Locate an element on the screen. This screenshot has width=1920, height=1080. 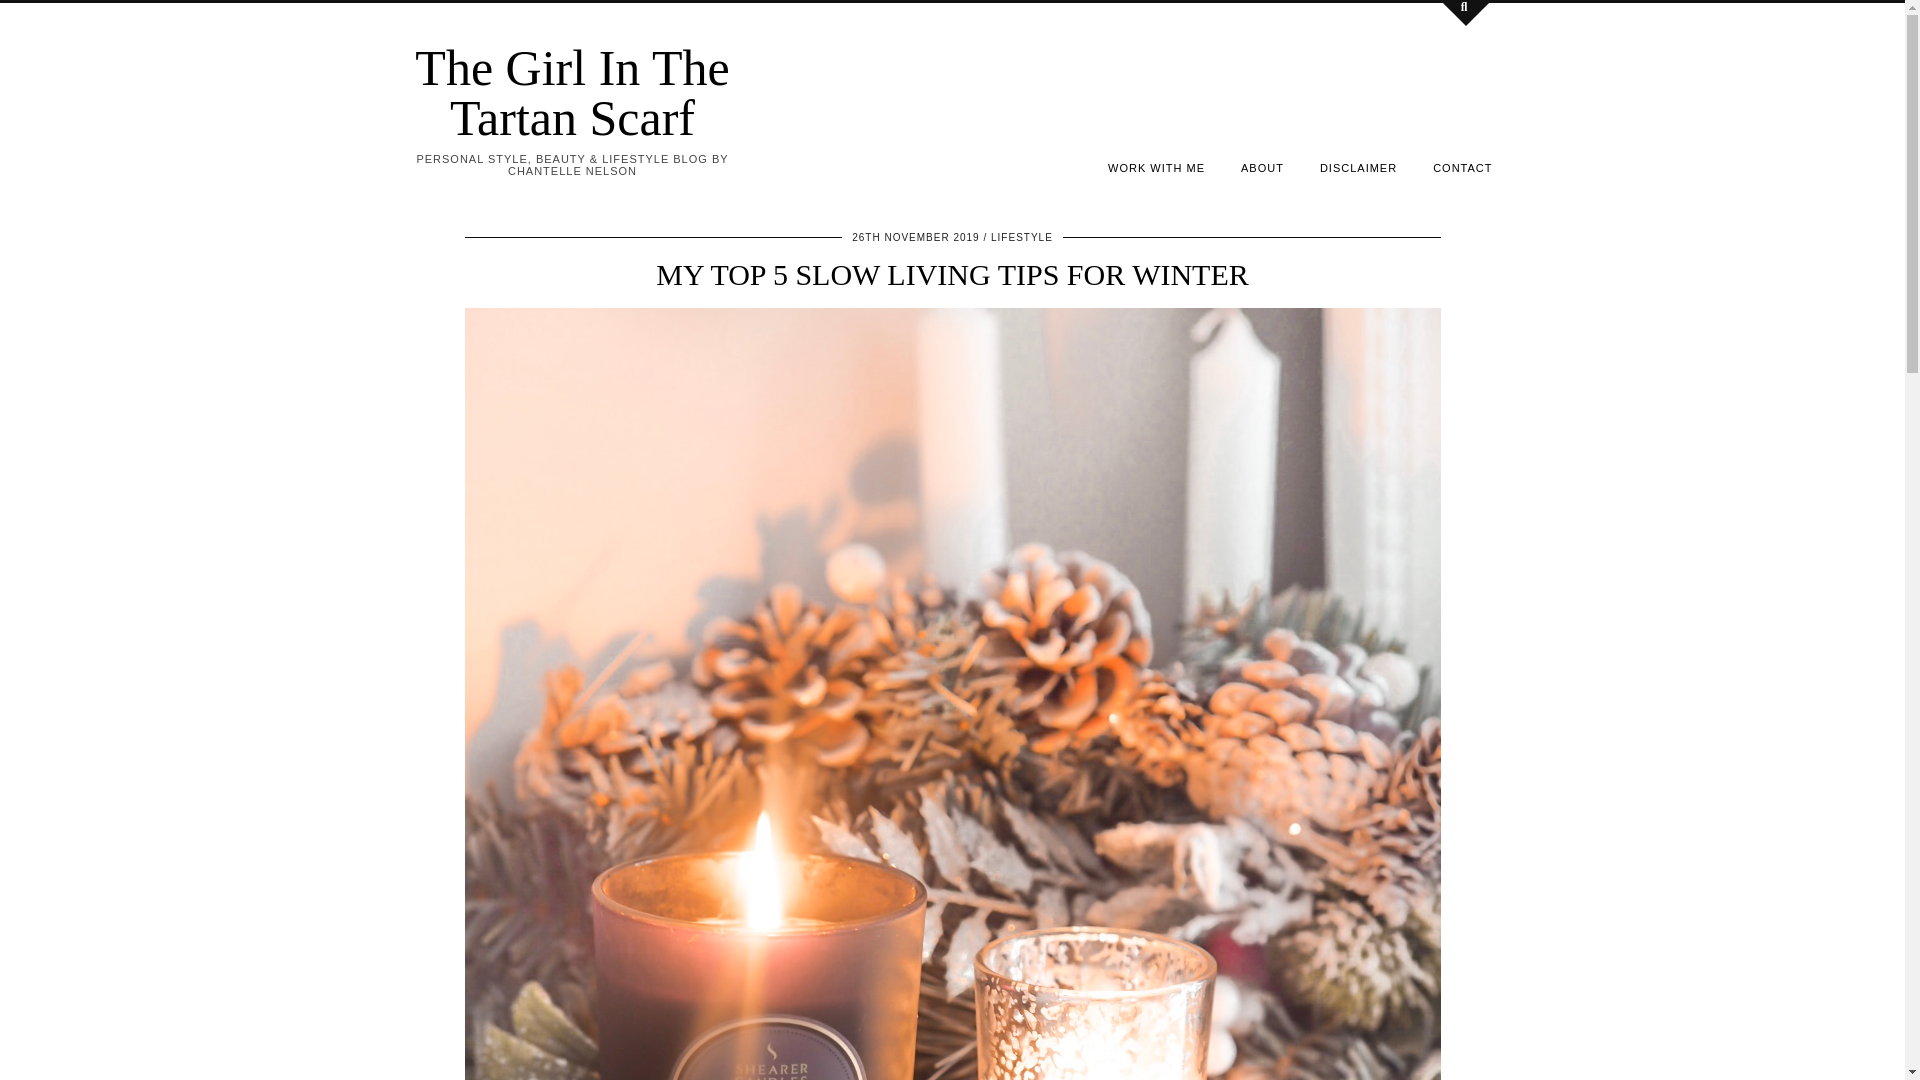
CONTACT is located at coordinates (1462, 168).